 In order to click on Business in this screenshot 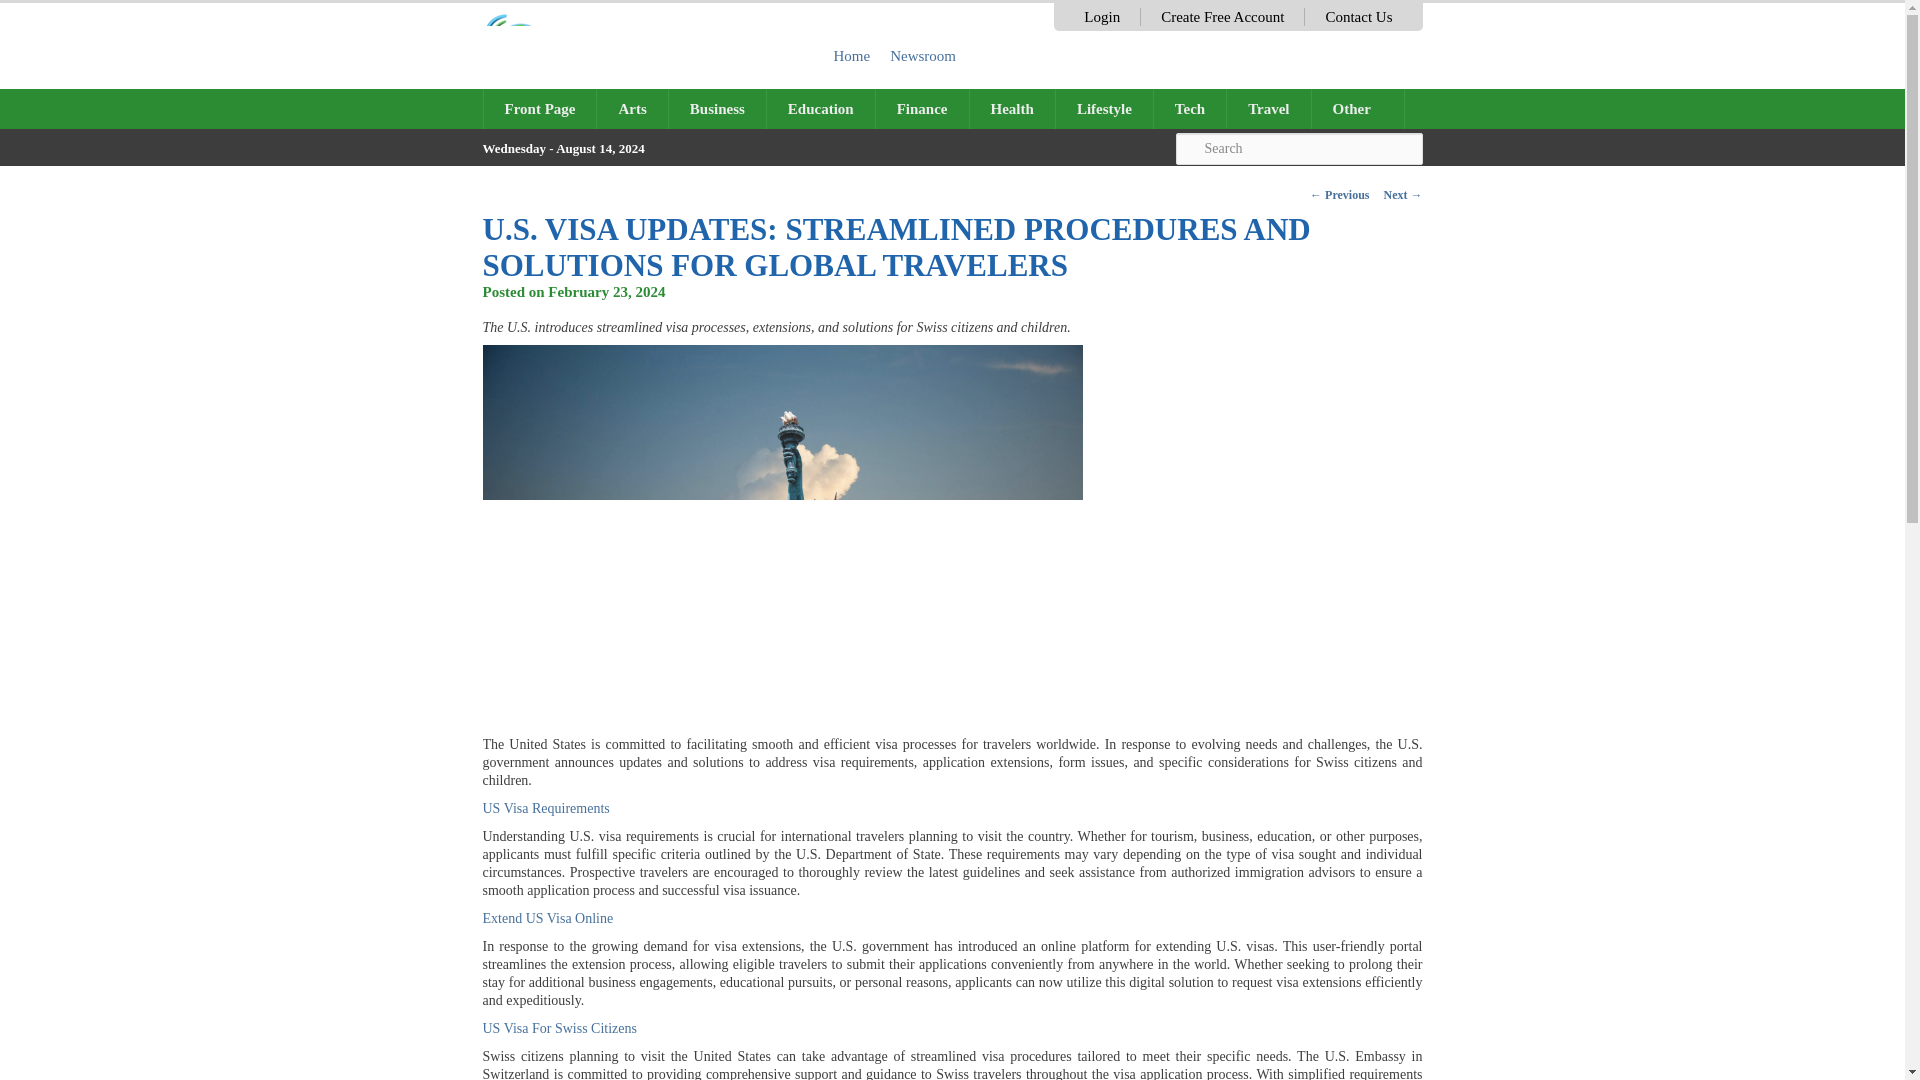, I will do `click(718, 108)`.